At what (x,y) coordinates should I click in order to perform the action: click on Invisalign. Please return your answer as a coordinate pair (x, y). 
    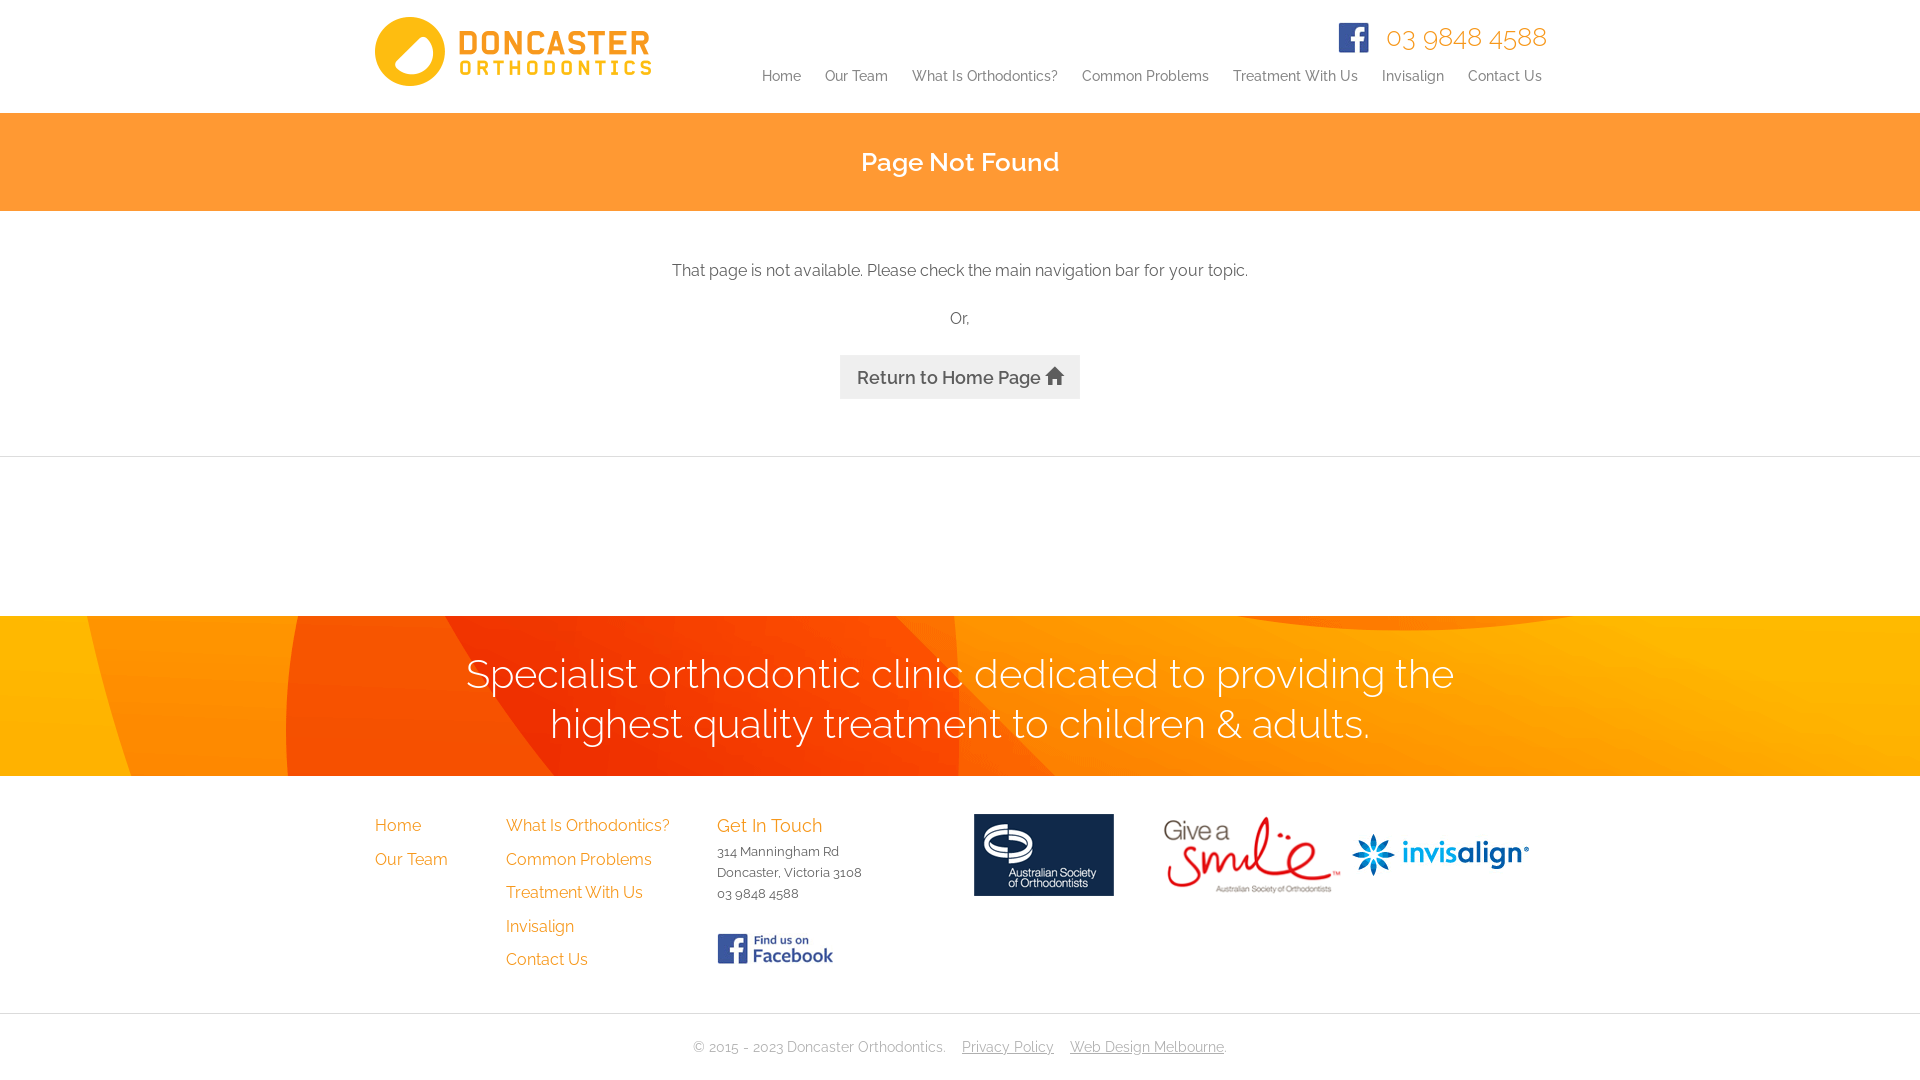
    Looking at the image, I should click on (540, 926).